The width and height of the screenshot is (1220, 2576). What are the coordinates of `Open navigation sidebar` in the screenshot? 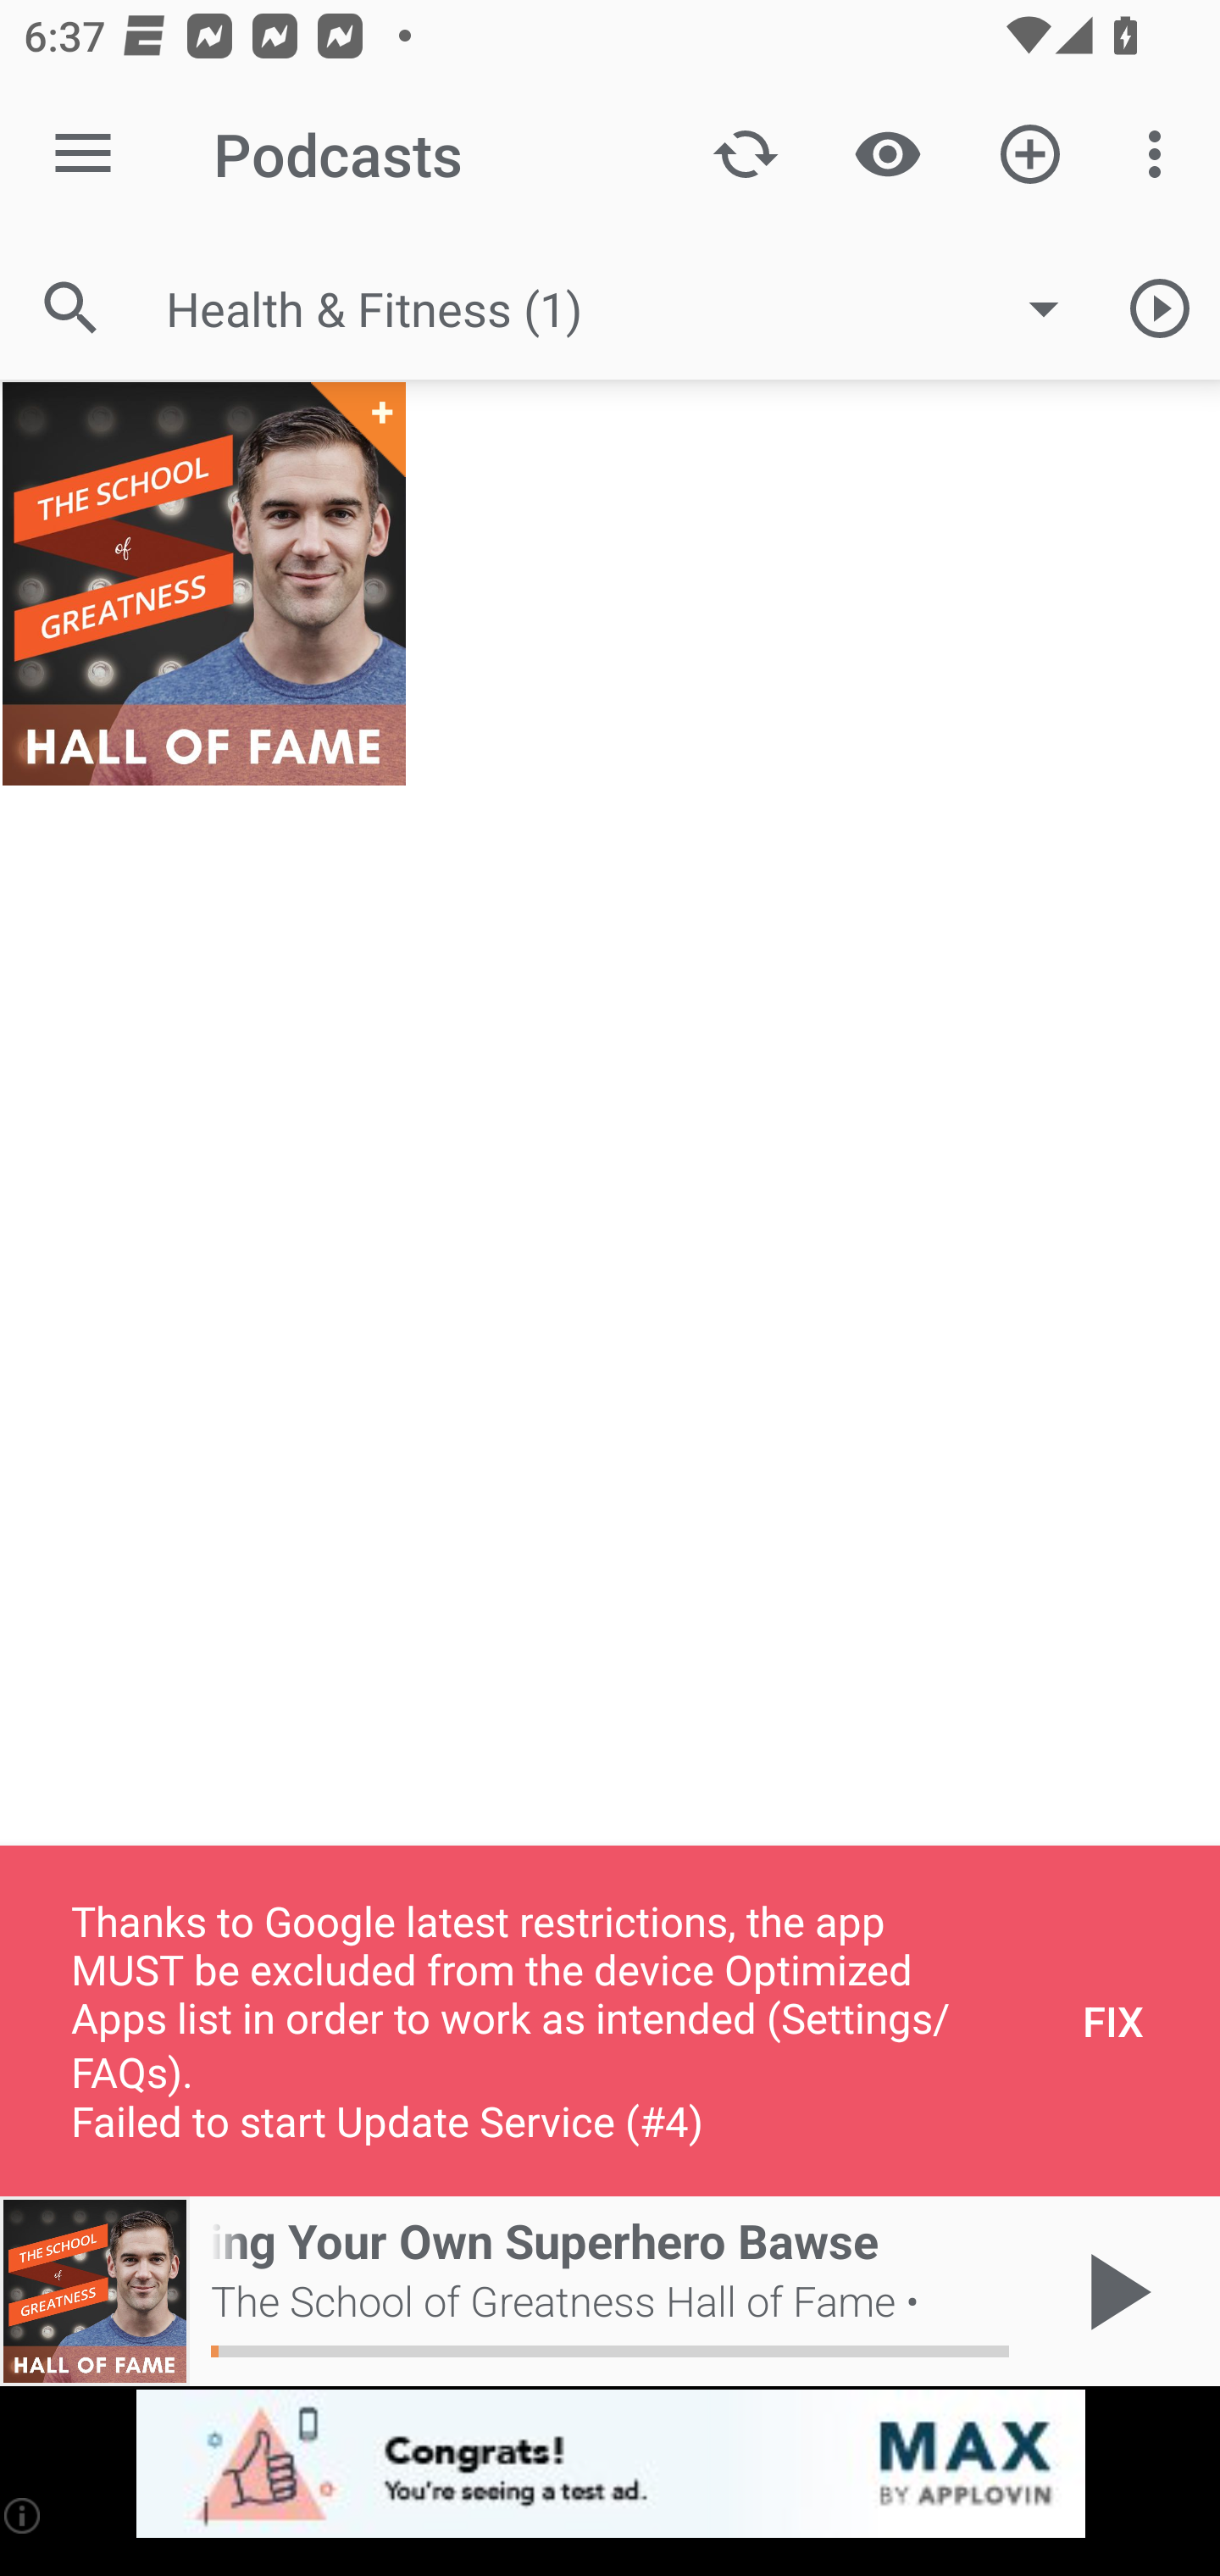 It's located at (83, 154).